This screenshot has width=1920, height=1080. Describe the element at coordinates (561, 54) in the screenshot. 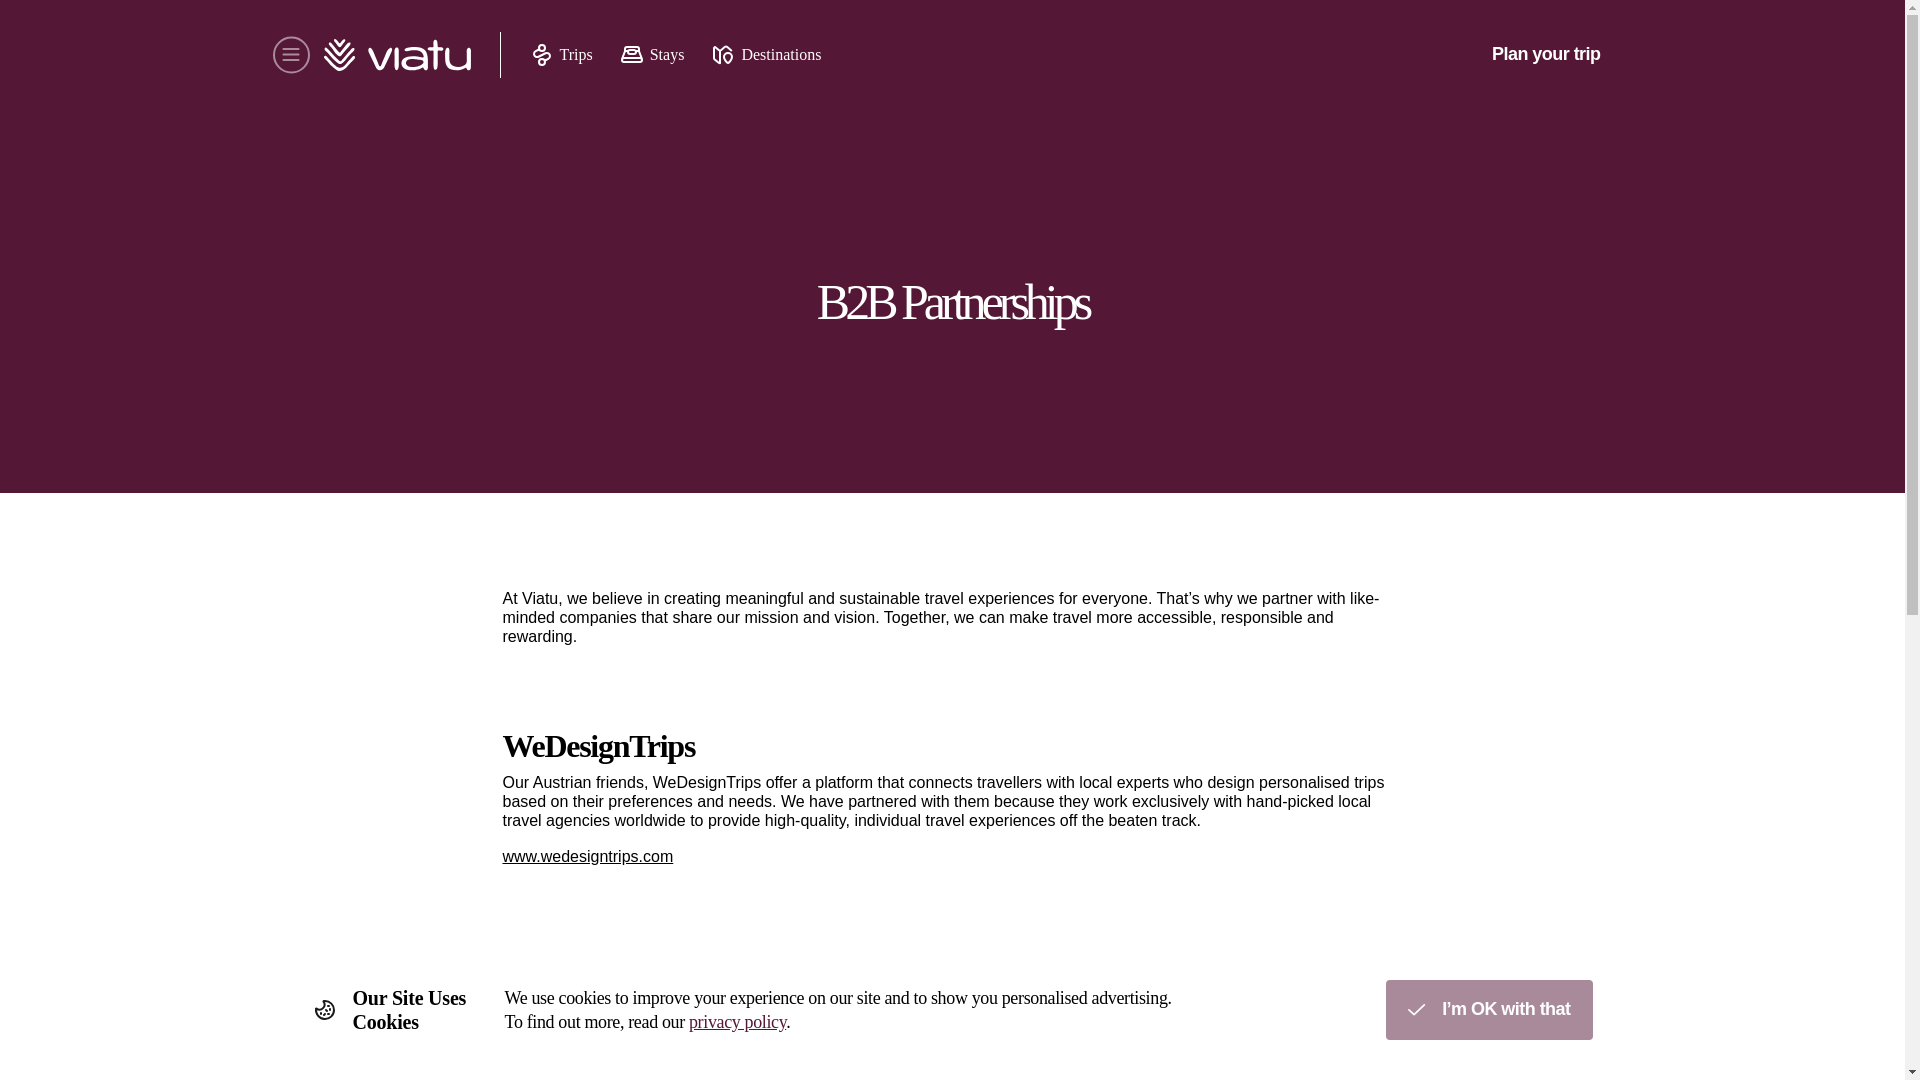

I see `Trips` at that location.